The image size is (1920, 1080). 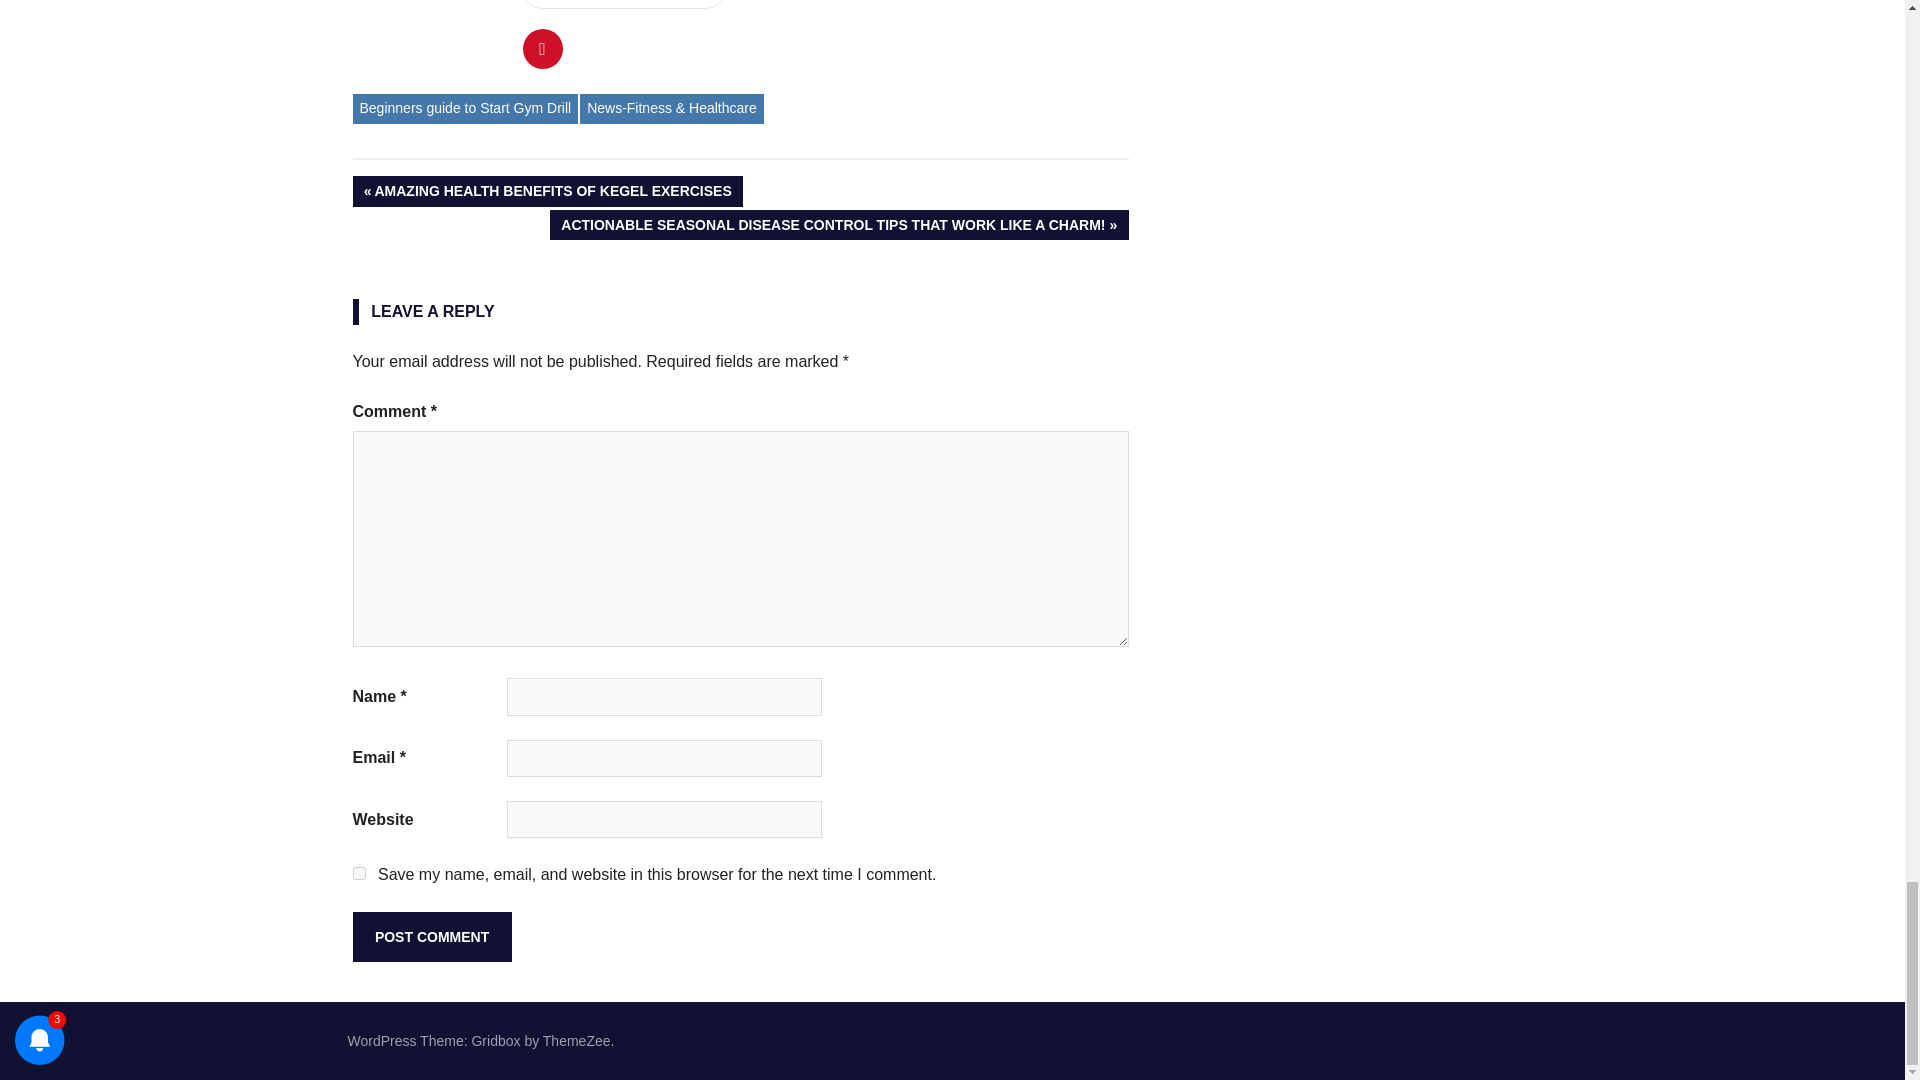 I want to click on Beginners guide to Start Gym Drill, so click(x=358, y=874).